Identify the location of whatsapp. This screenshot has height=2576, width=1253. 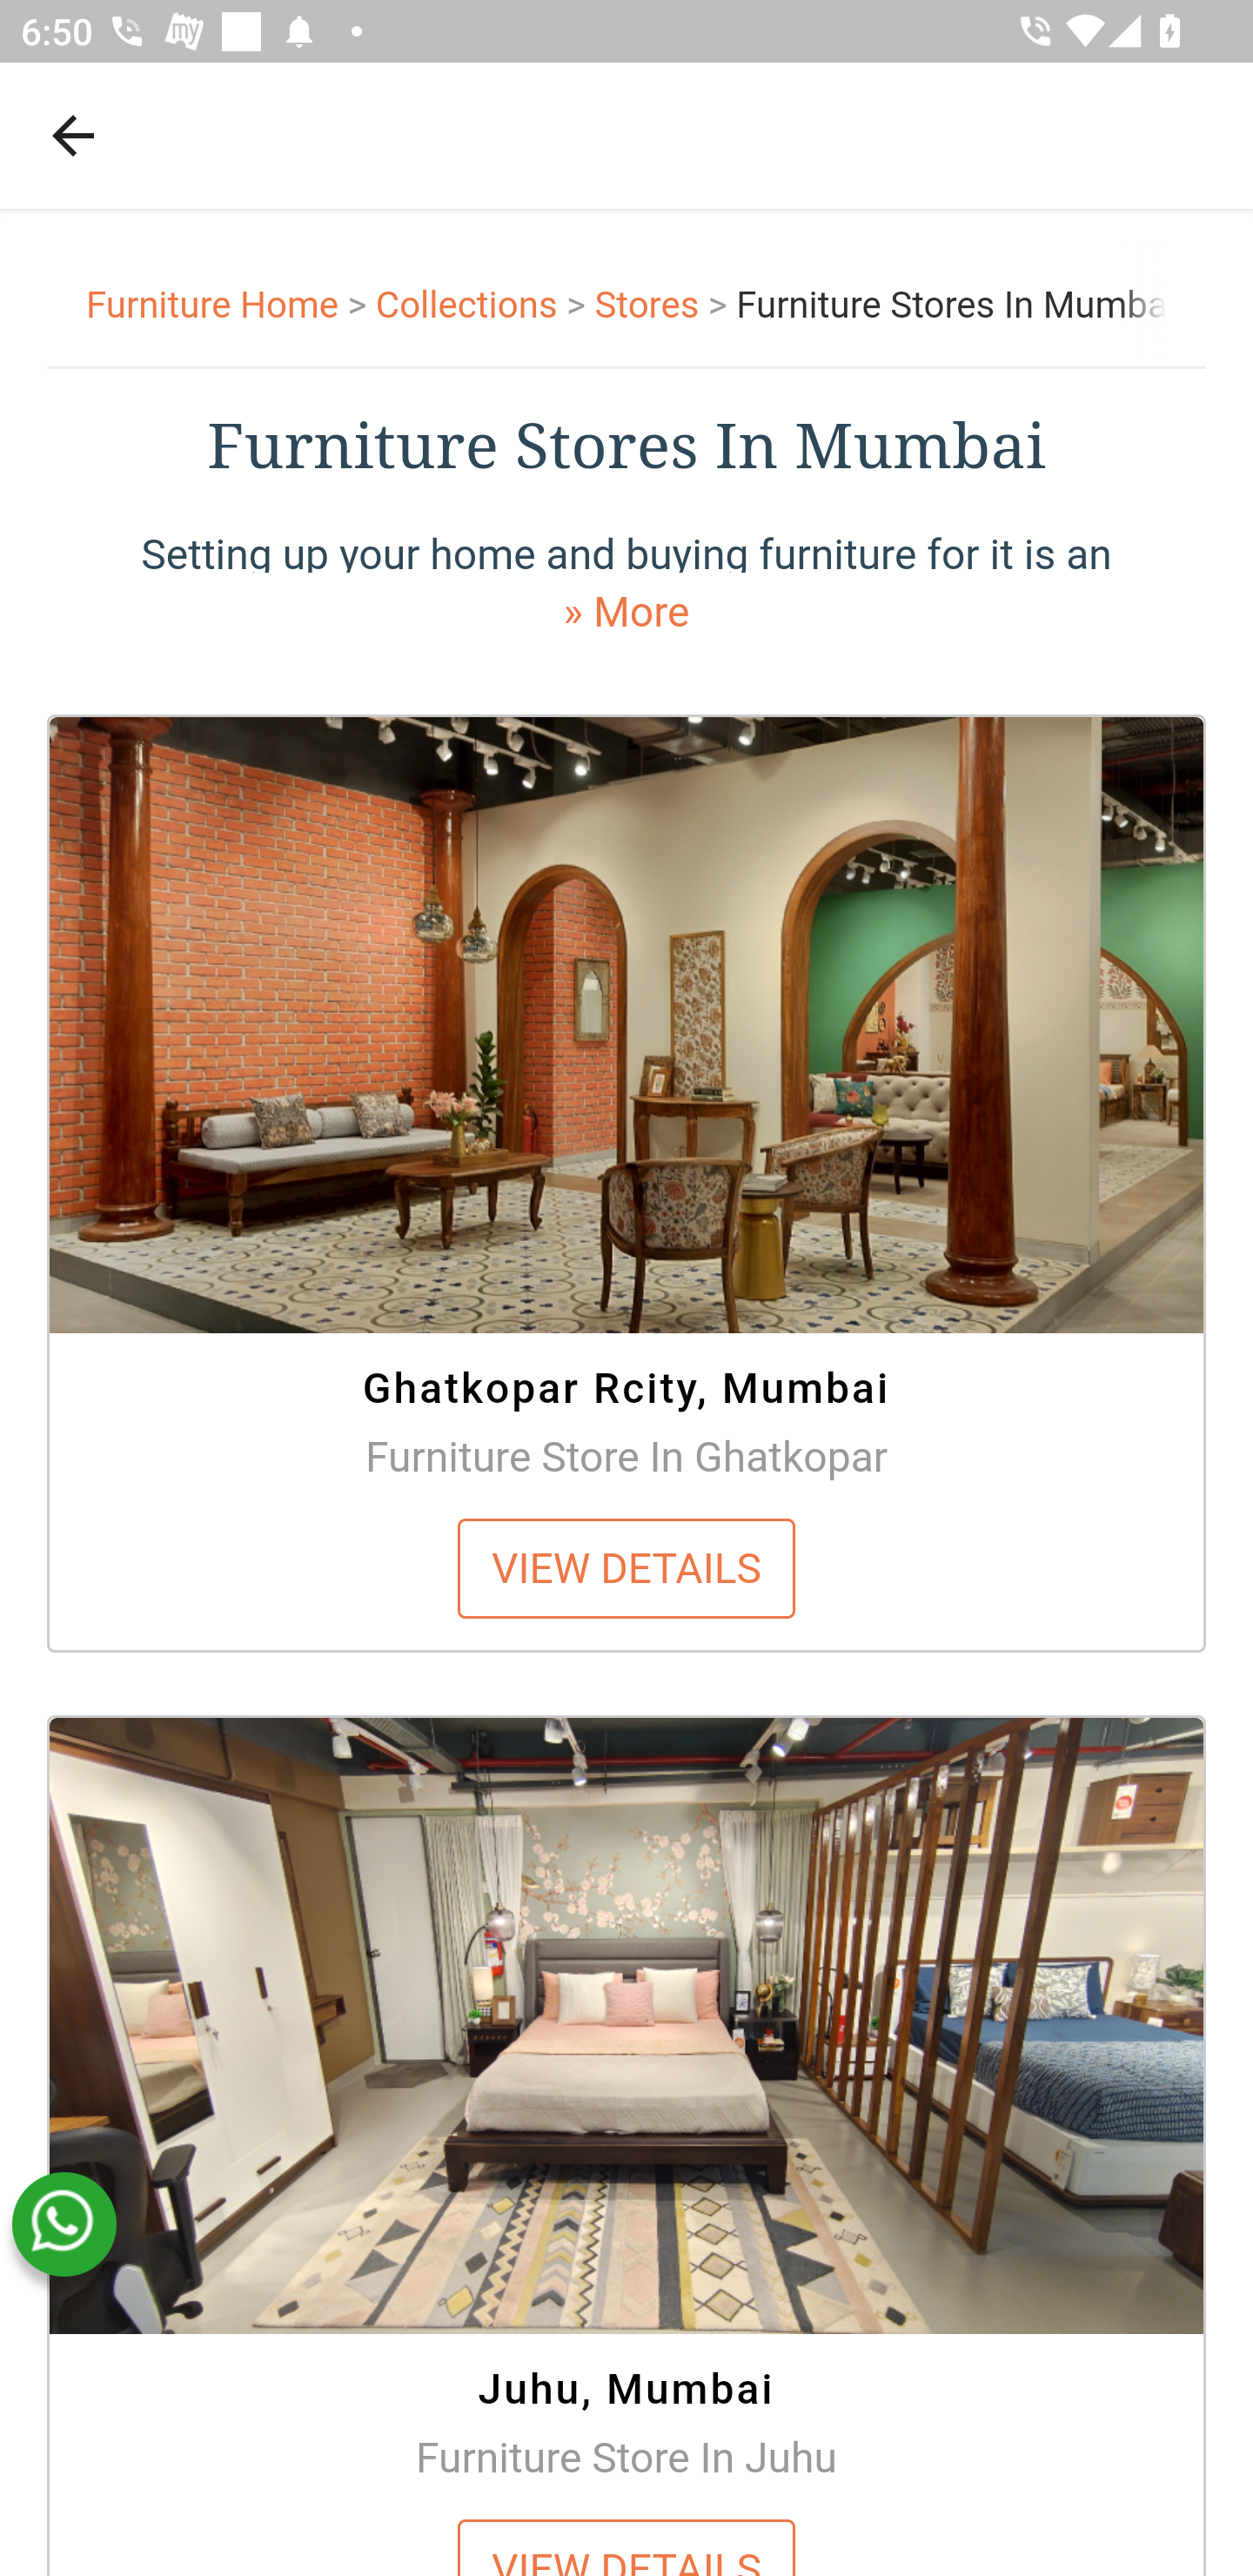
(64, 2224).